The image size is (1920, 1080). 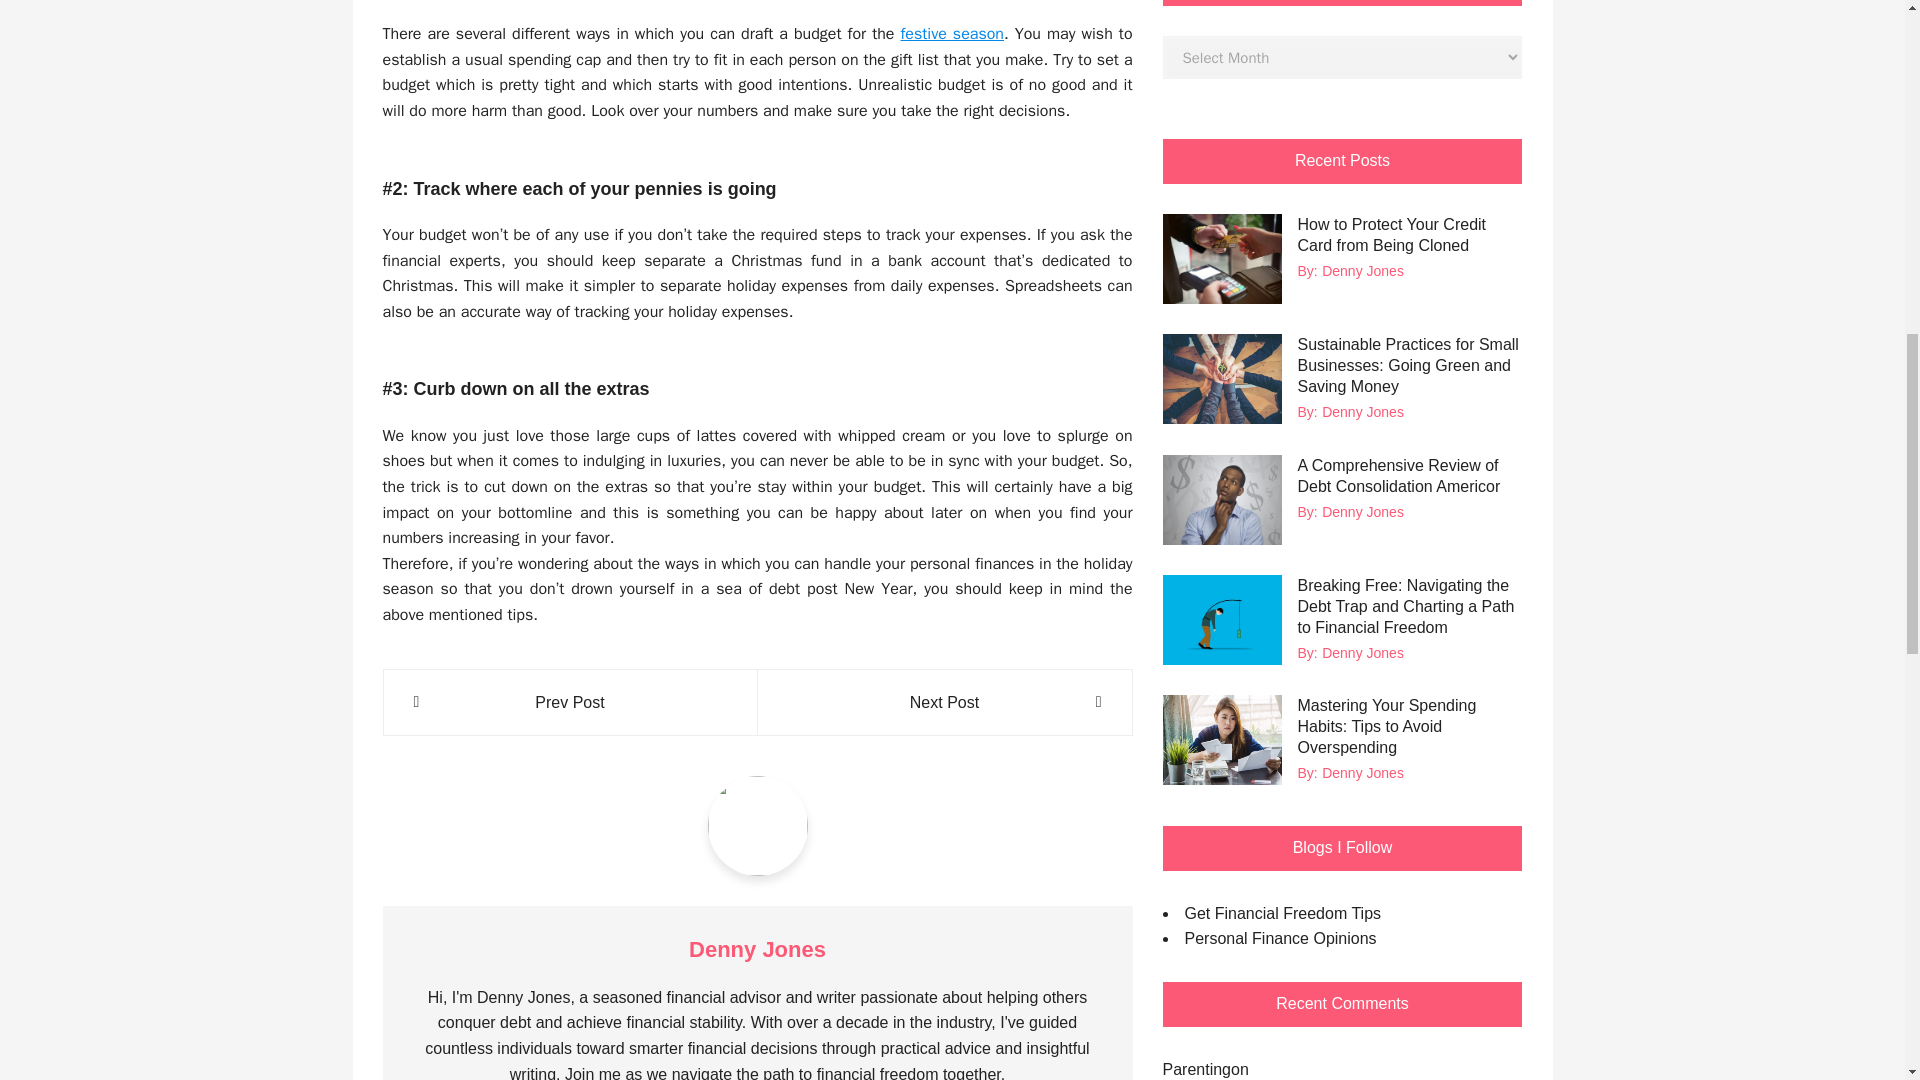 I want to click on festive season, so click(x=952, y=34).